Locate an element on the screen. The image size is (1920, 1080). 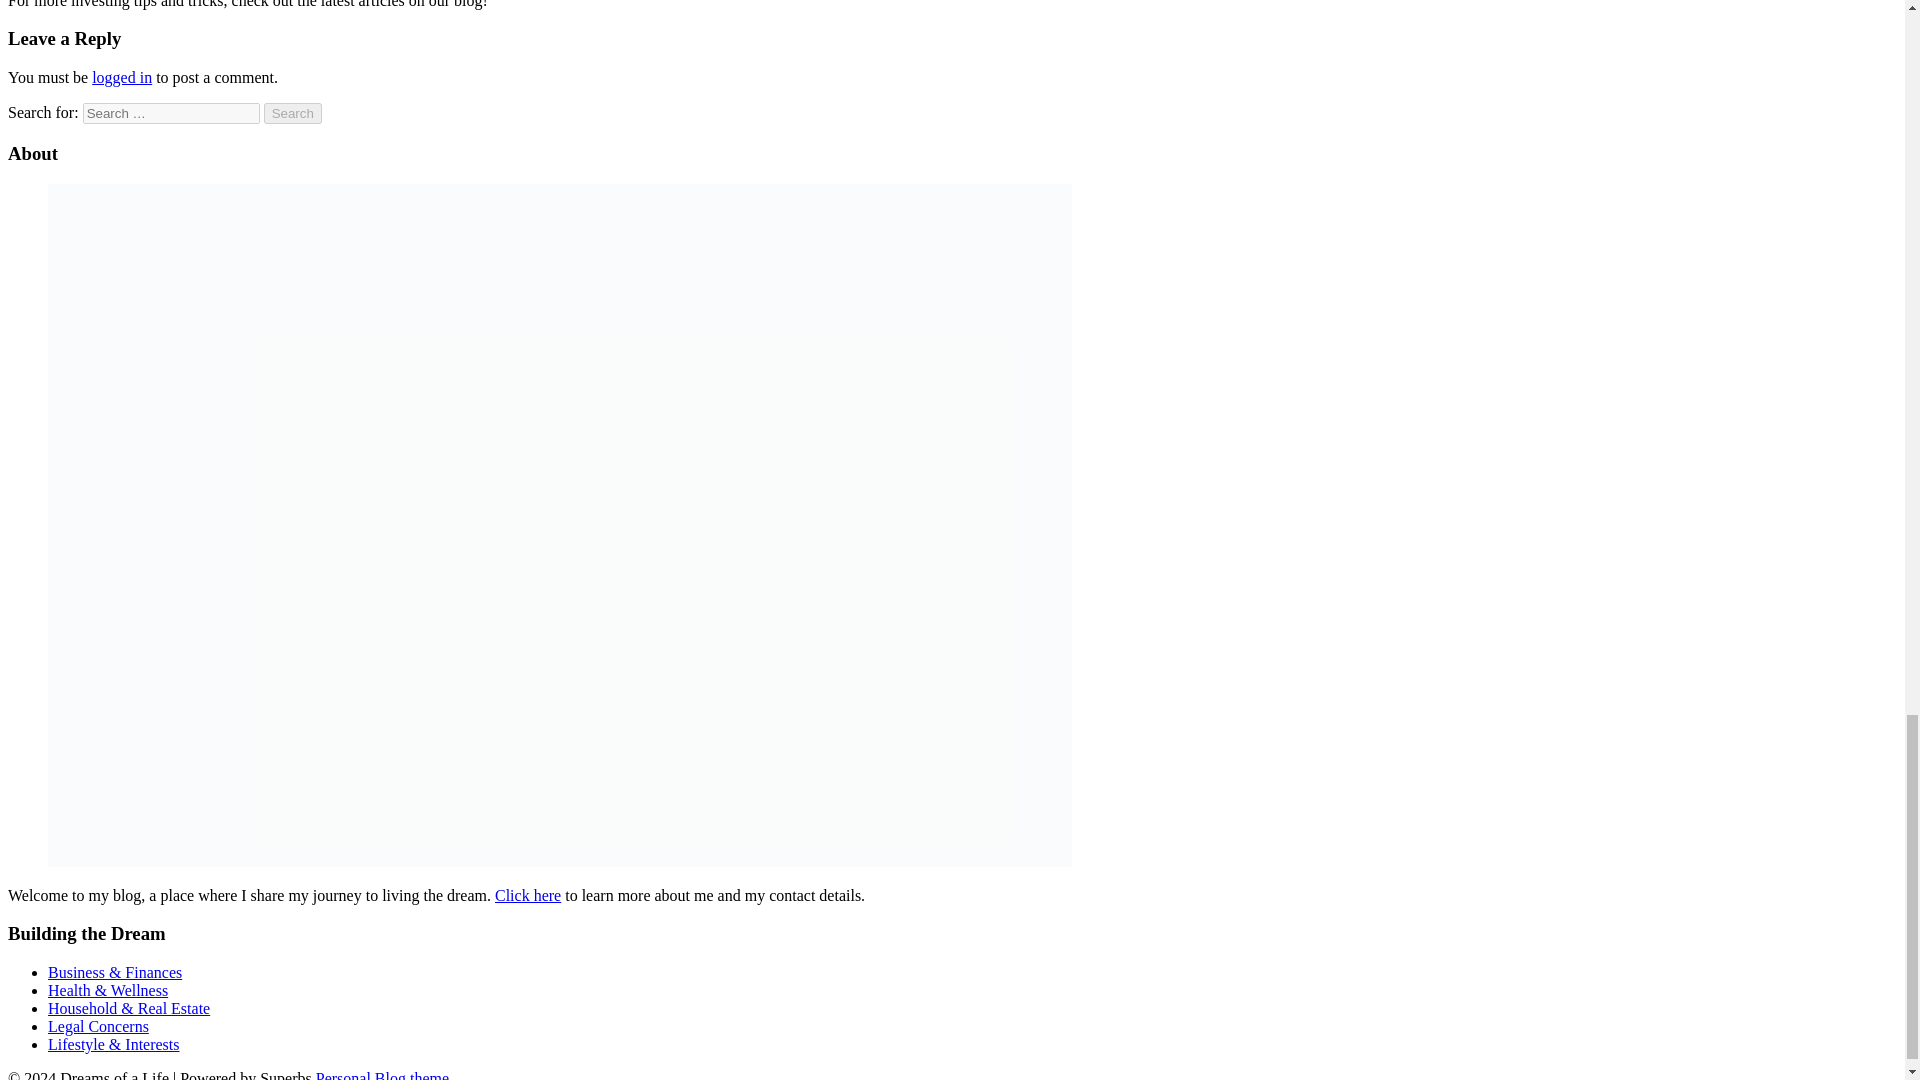
logged in is located at coordinates (122, 78).